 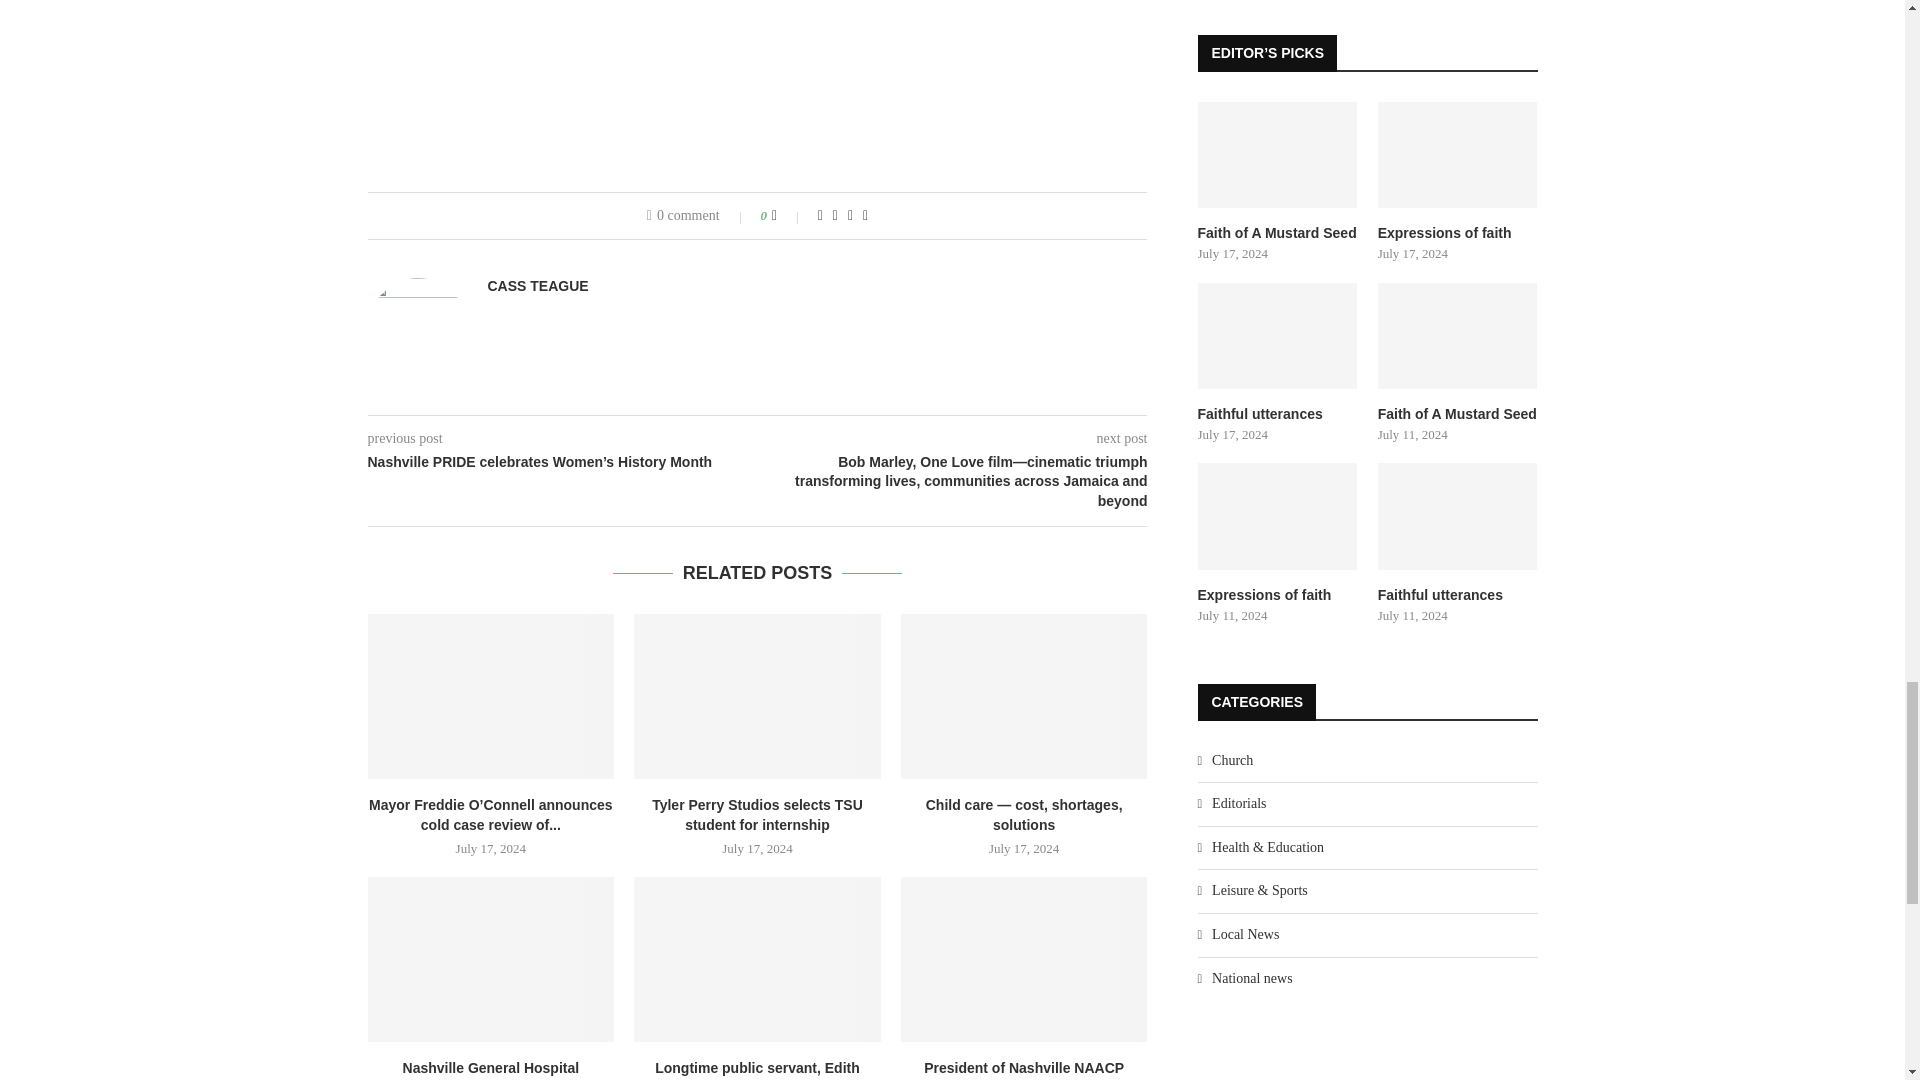 I want to click on Author Cass Teague, so click(x=538, y=285).